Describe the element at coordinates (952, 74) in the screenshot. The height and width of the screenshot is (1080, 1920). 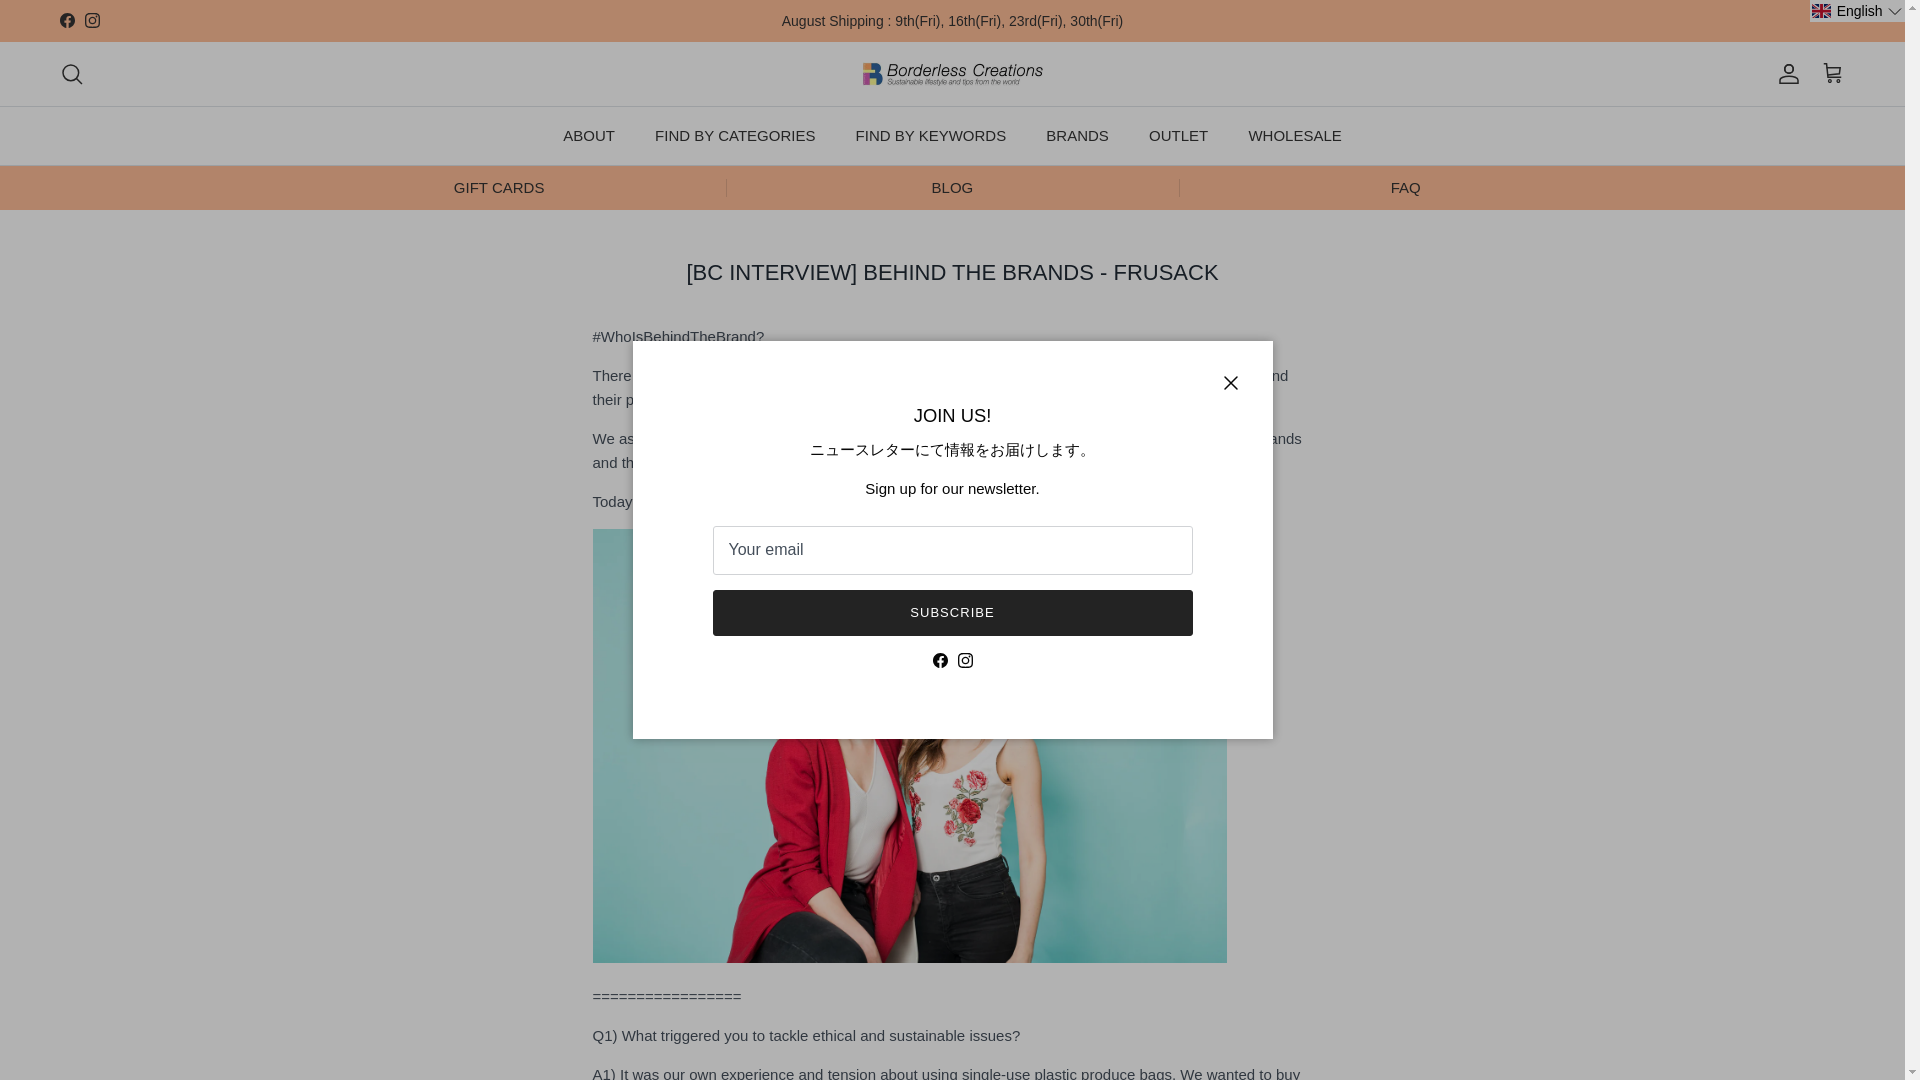
I see `Borderless Creations` at that location.